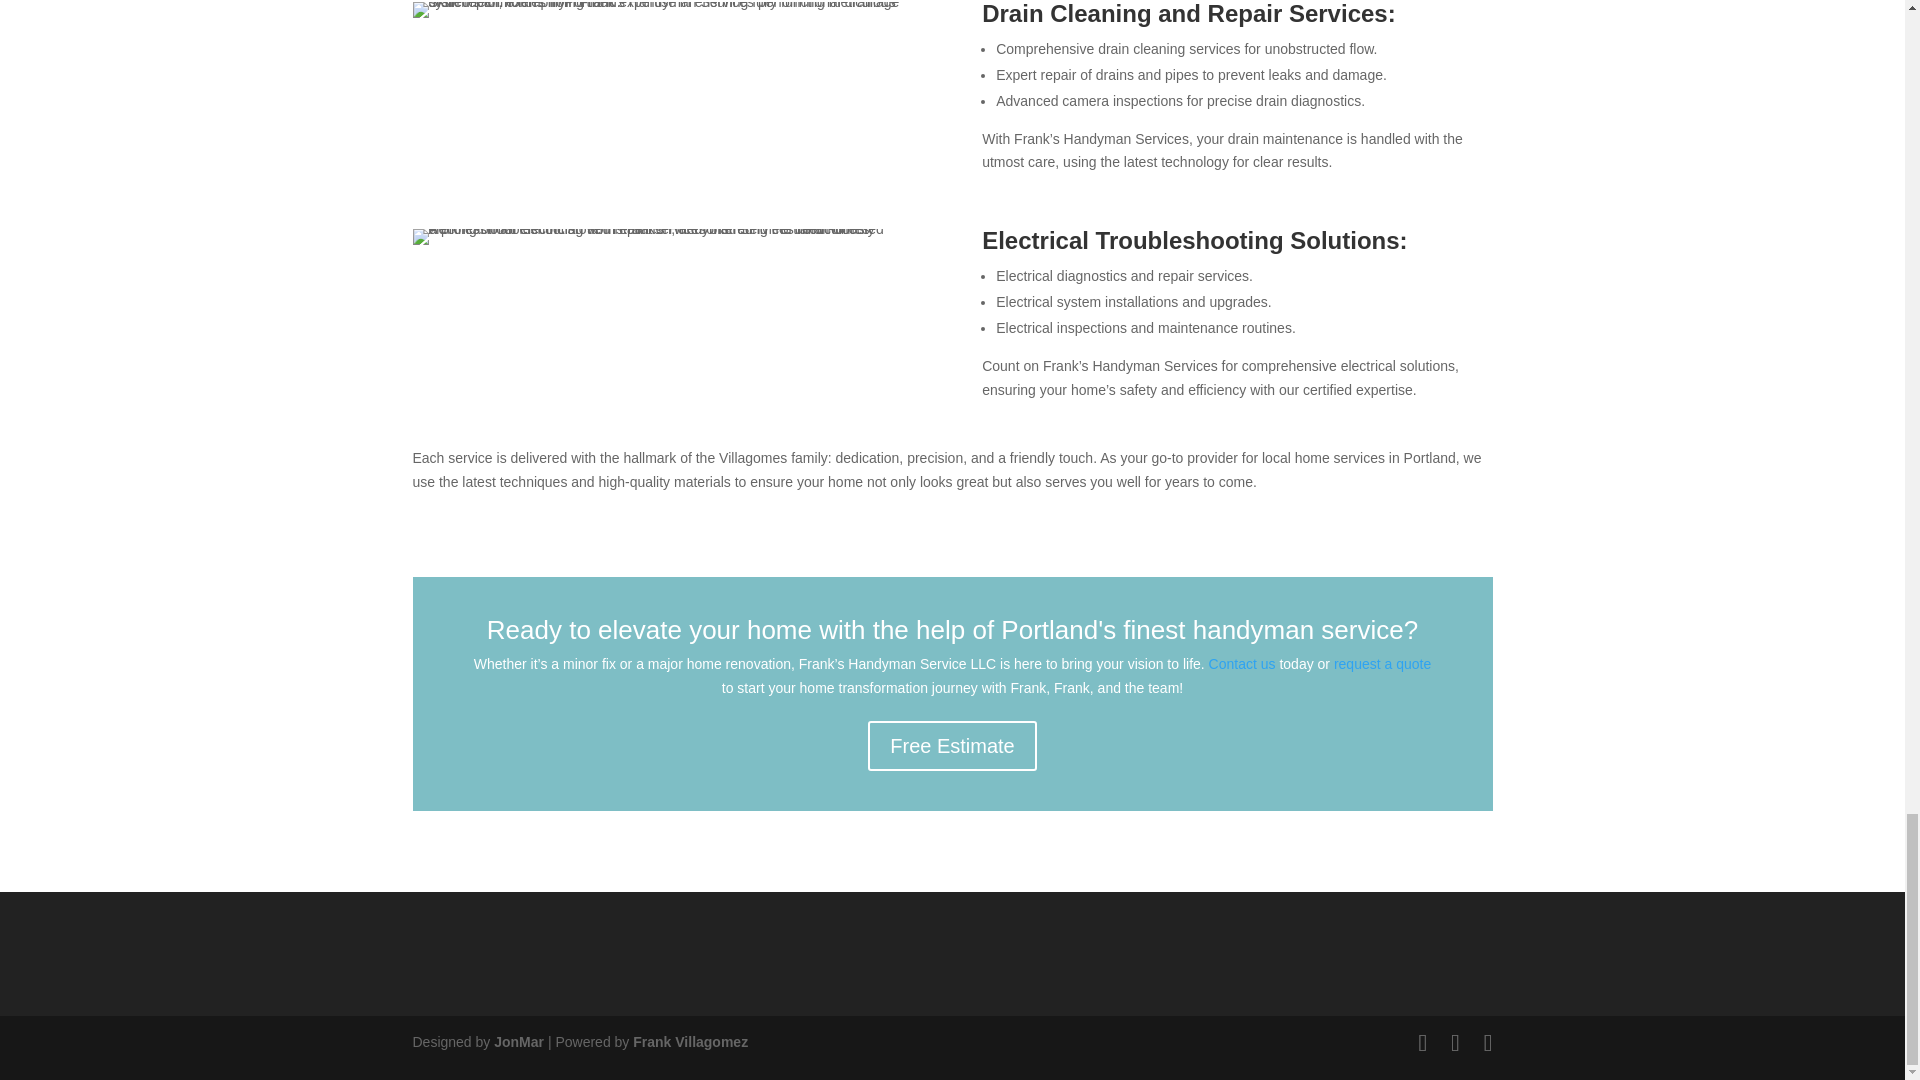 Image resolution: width=1920 pixels, height=1080 pixels. I want to click on Free Estimate, so click(952, 746).